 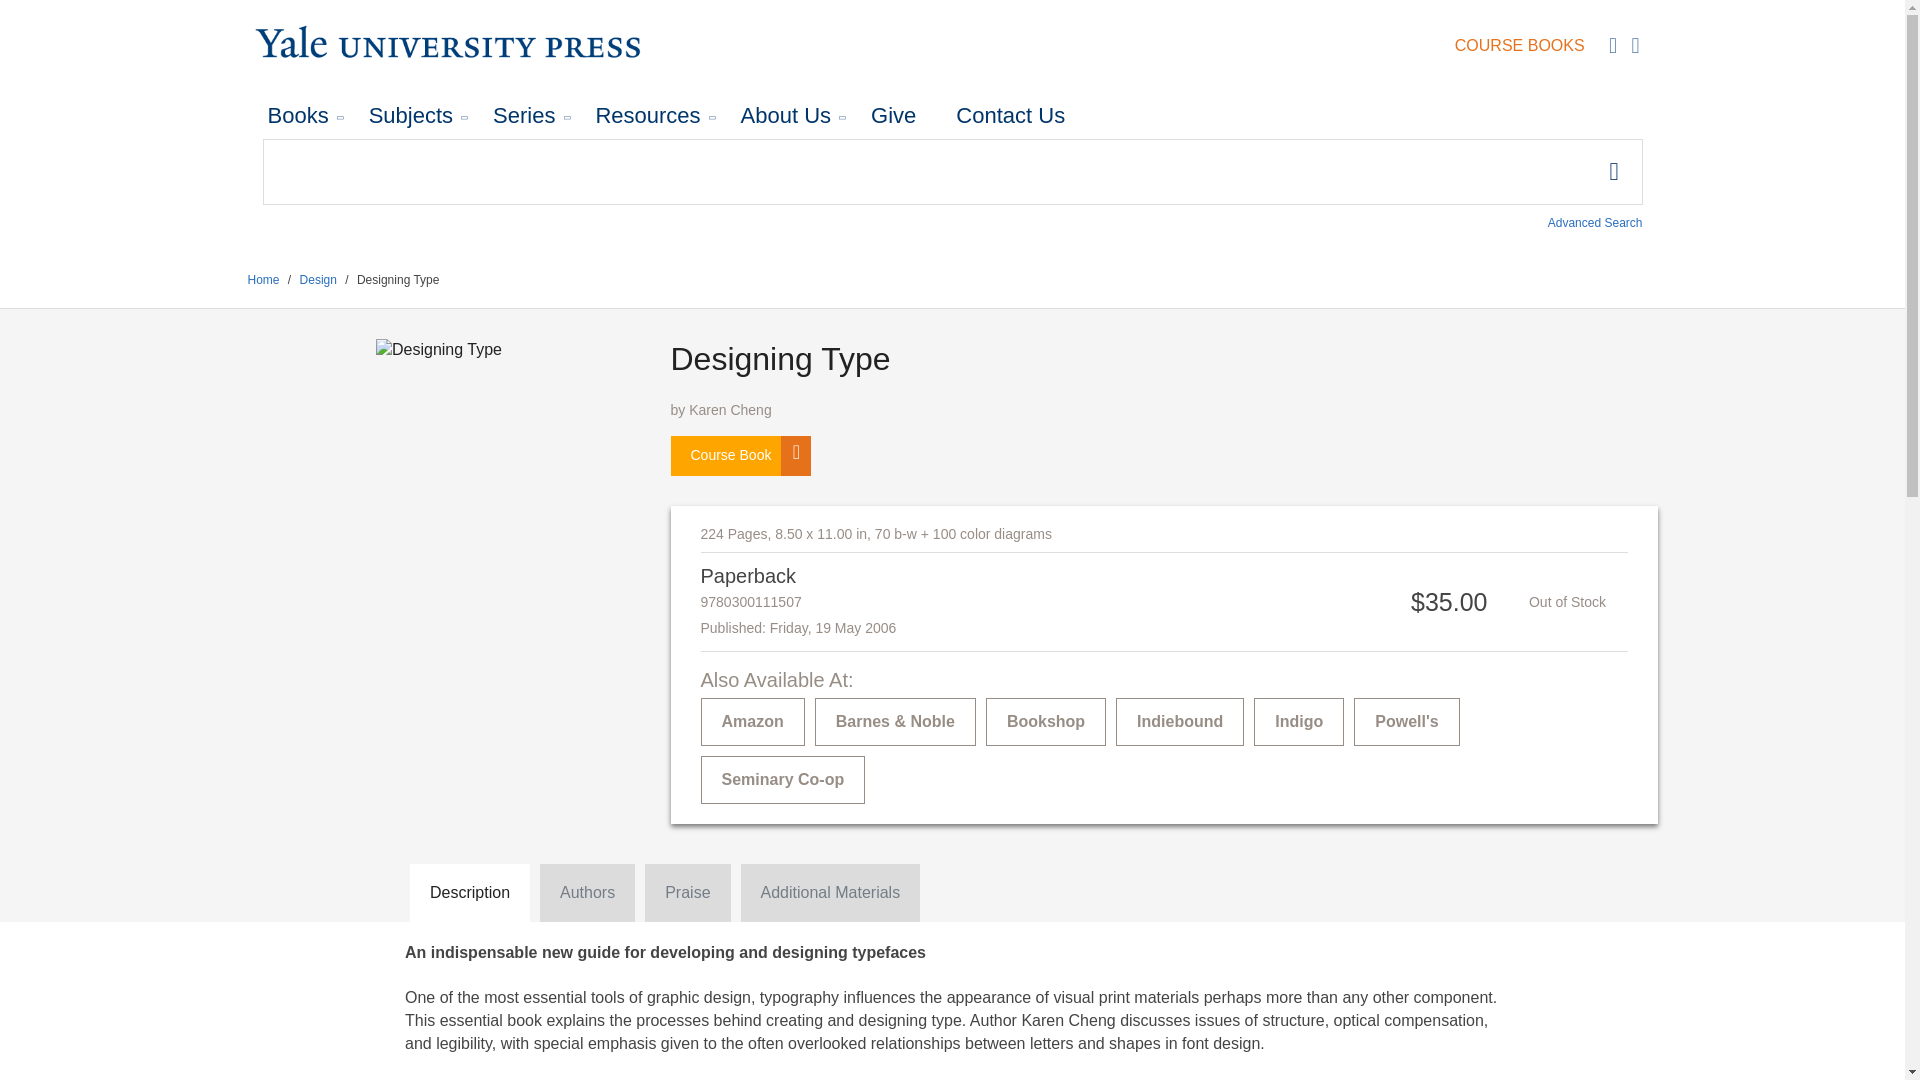 What do you see at coordinates (1046, 722) in the screenshot?
I see `Bookshop` at bounding box center [1046, 722].